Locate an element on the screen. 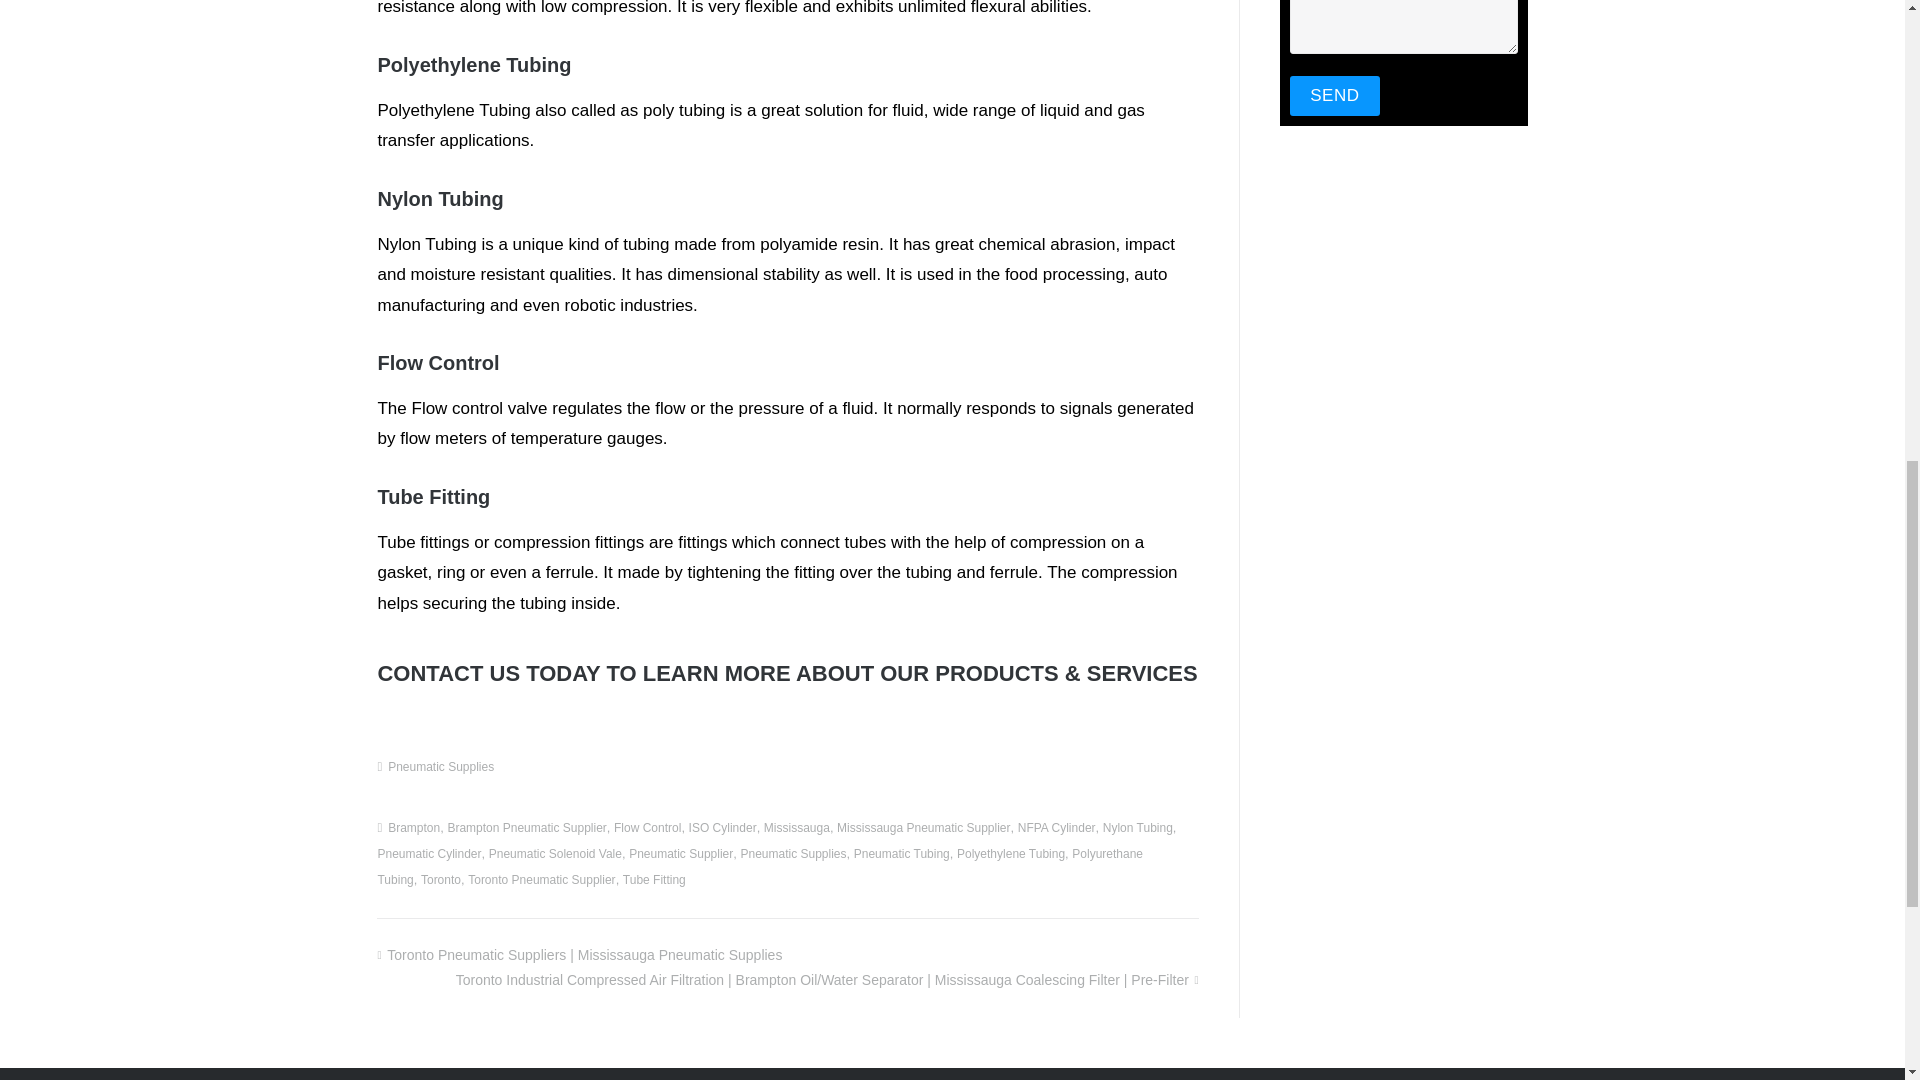  ISO Cylinder is located at coordinates (722, 827).